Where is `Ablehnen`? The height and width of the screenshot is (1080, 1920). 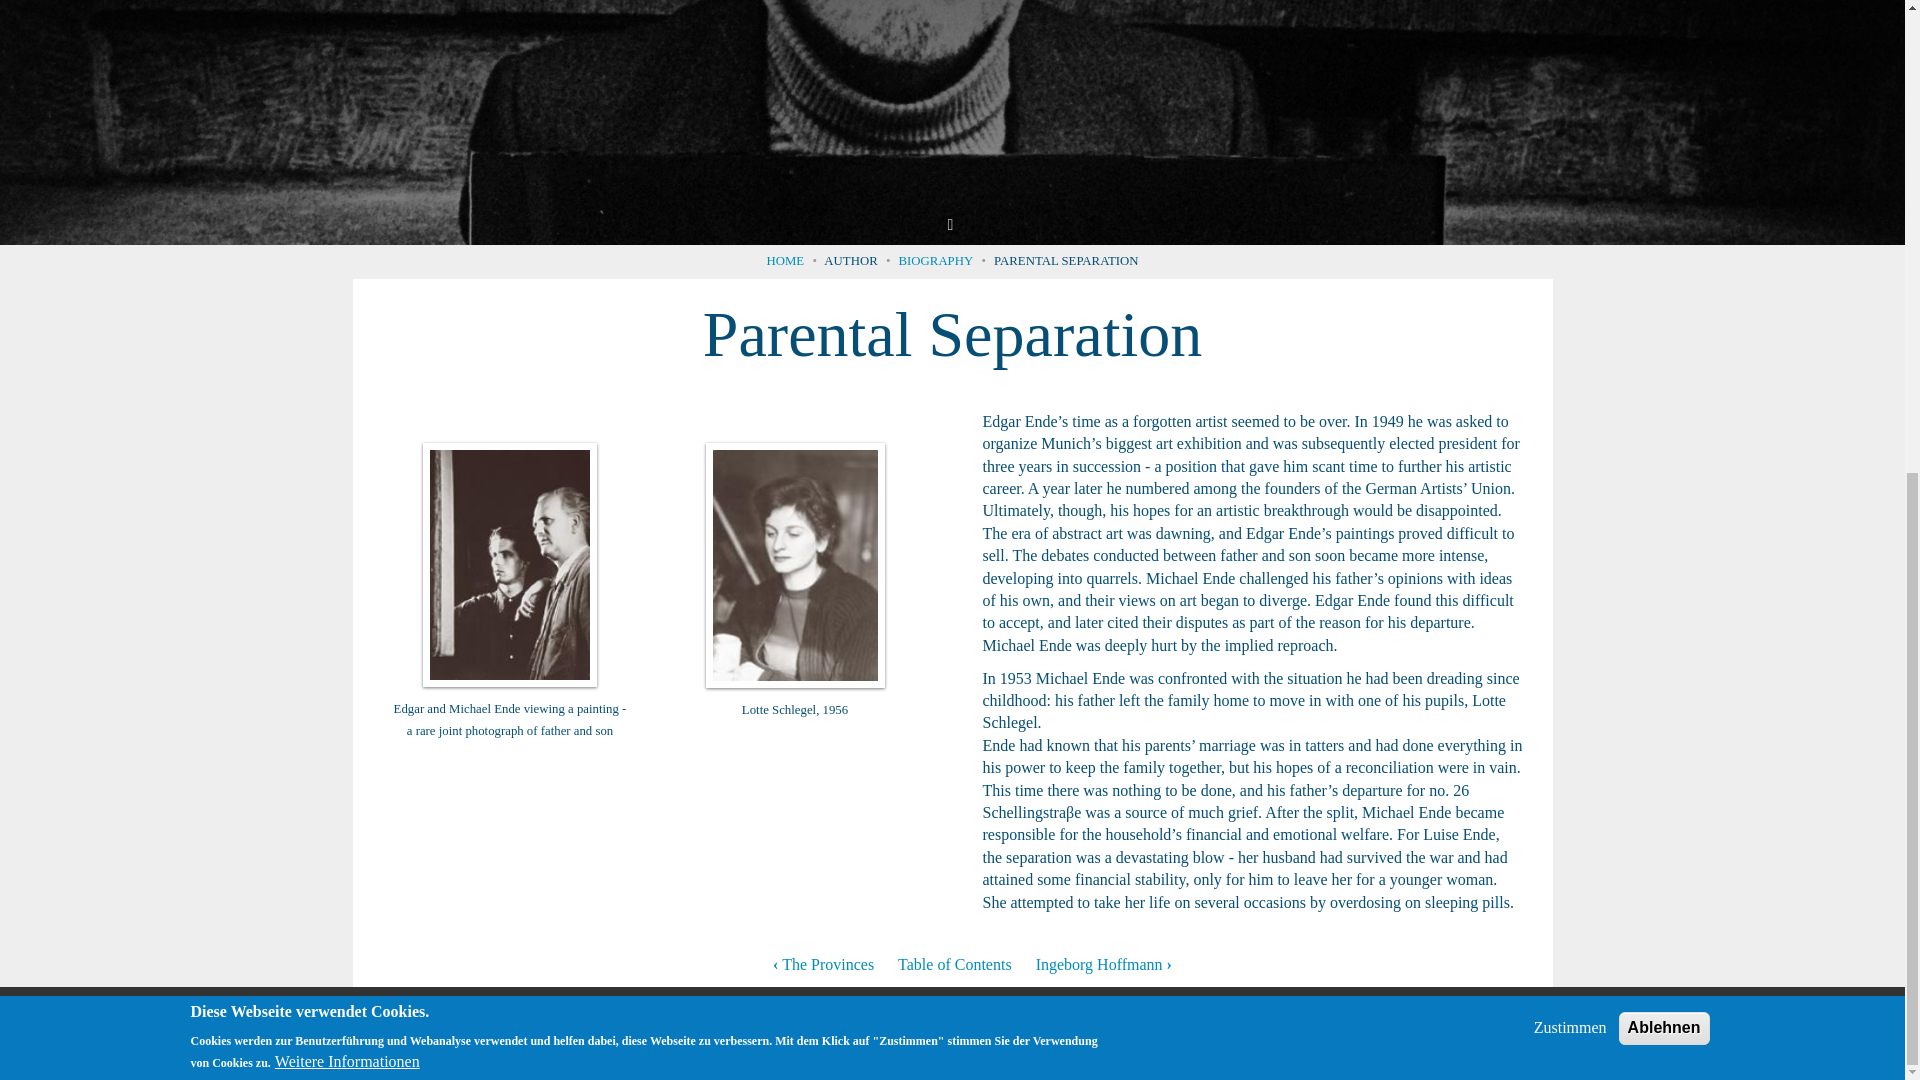
Ablehnen is located at coordinates (1664, 193).